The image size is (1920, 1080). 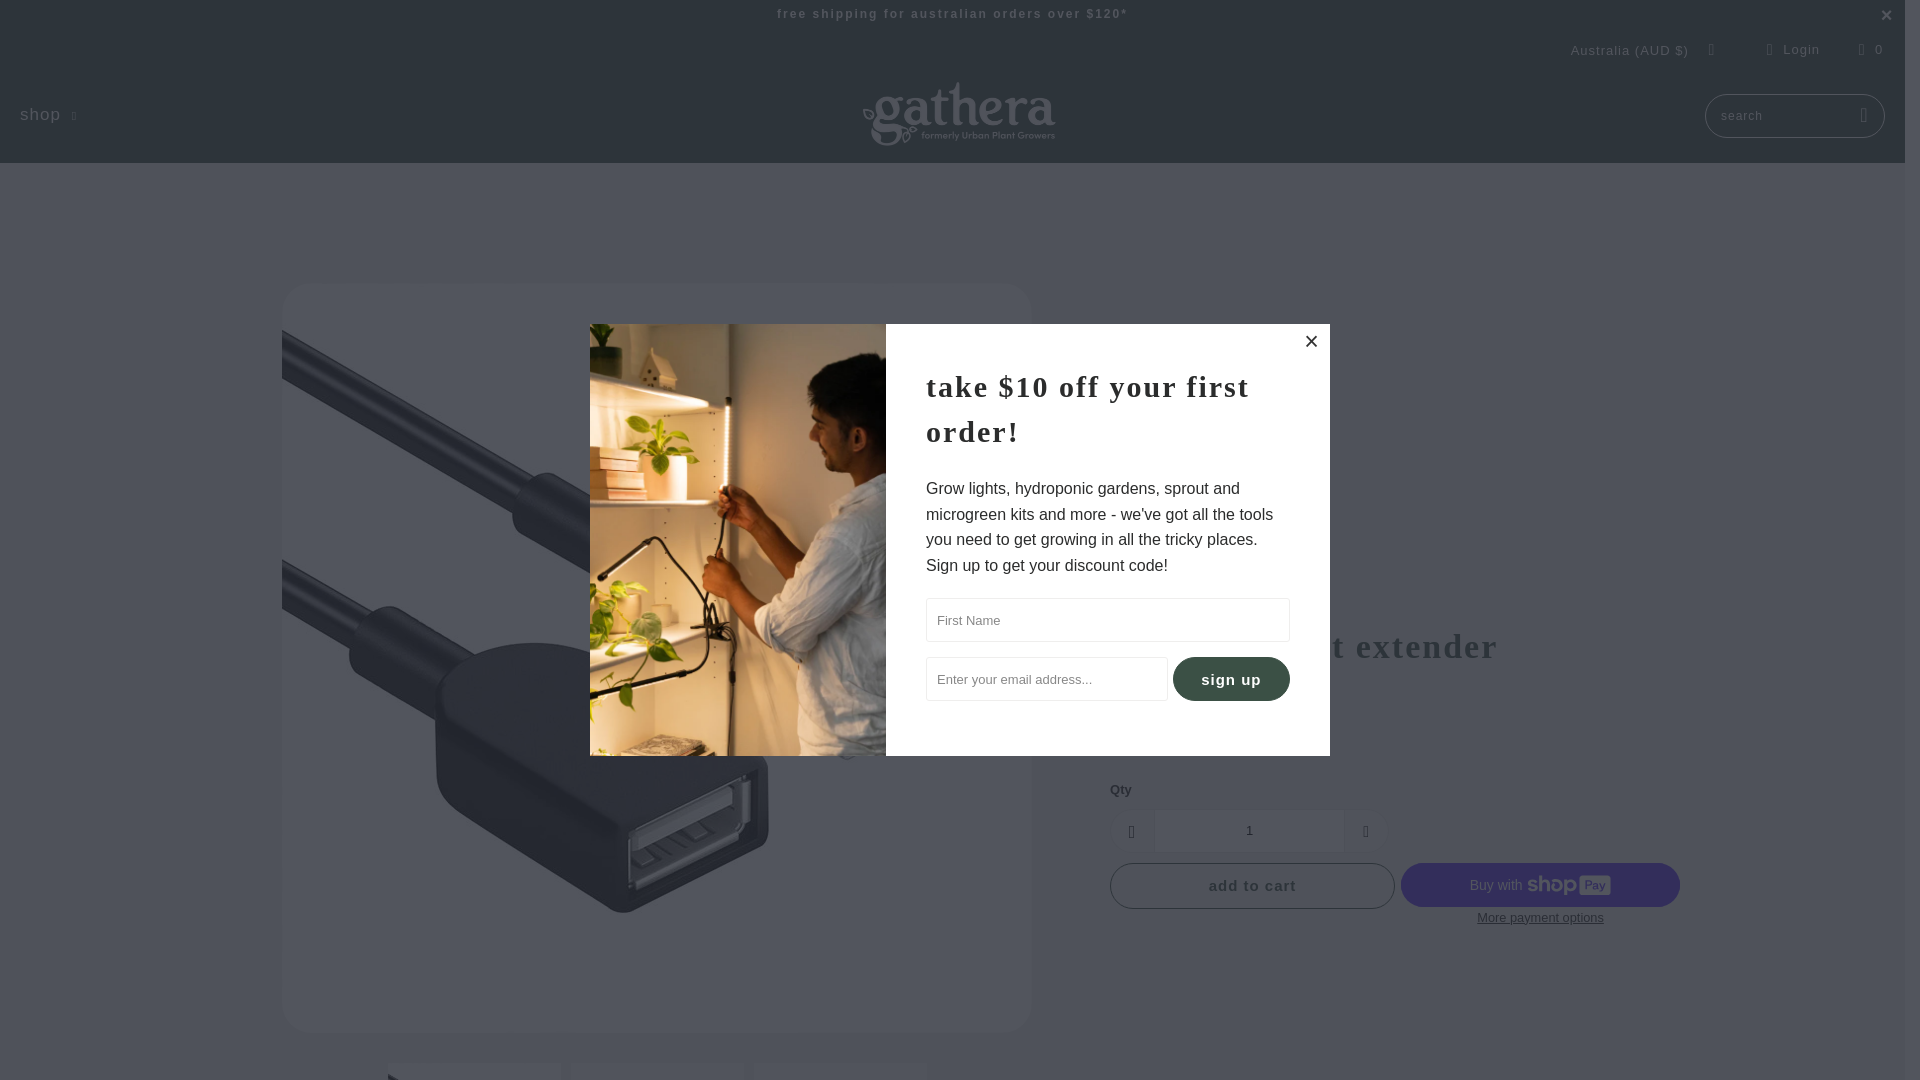 I want to click on My Account , so click(x=1790, y=49).